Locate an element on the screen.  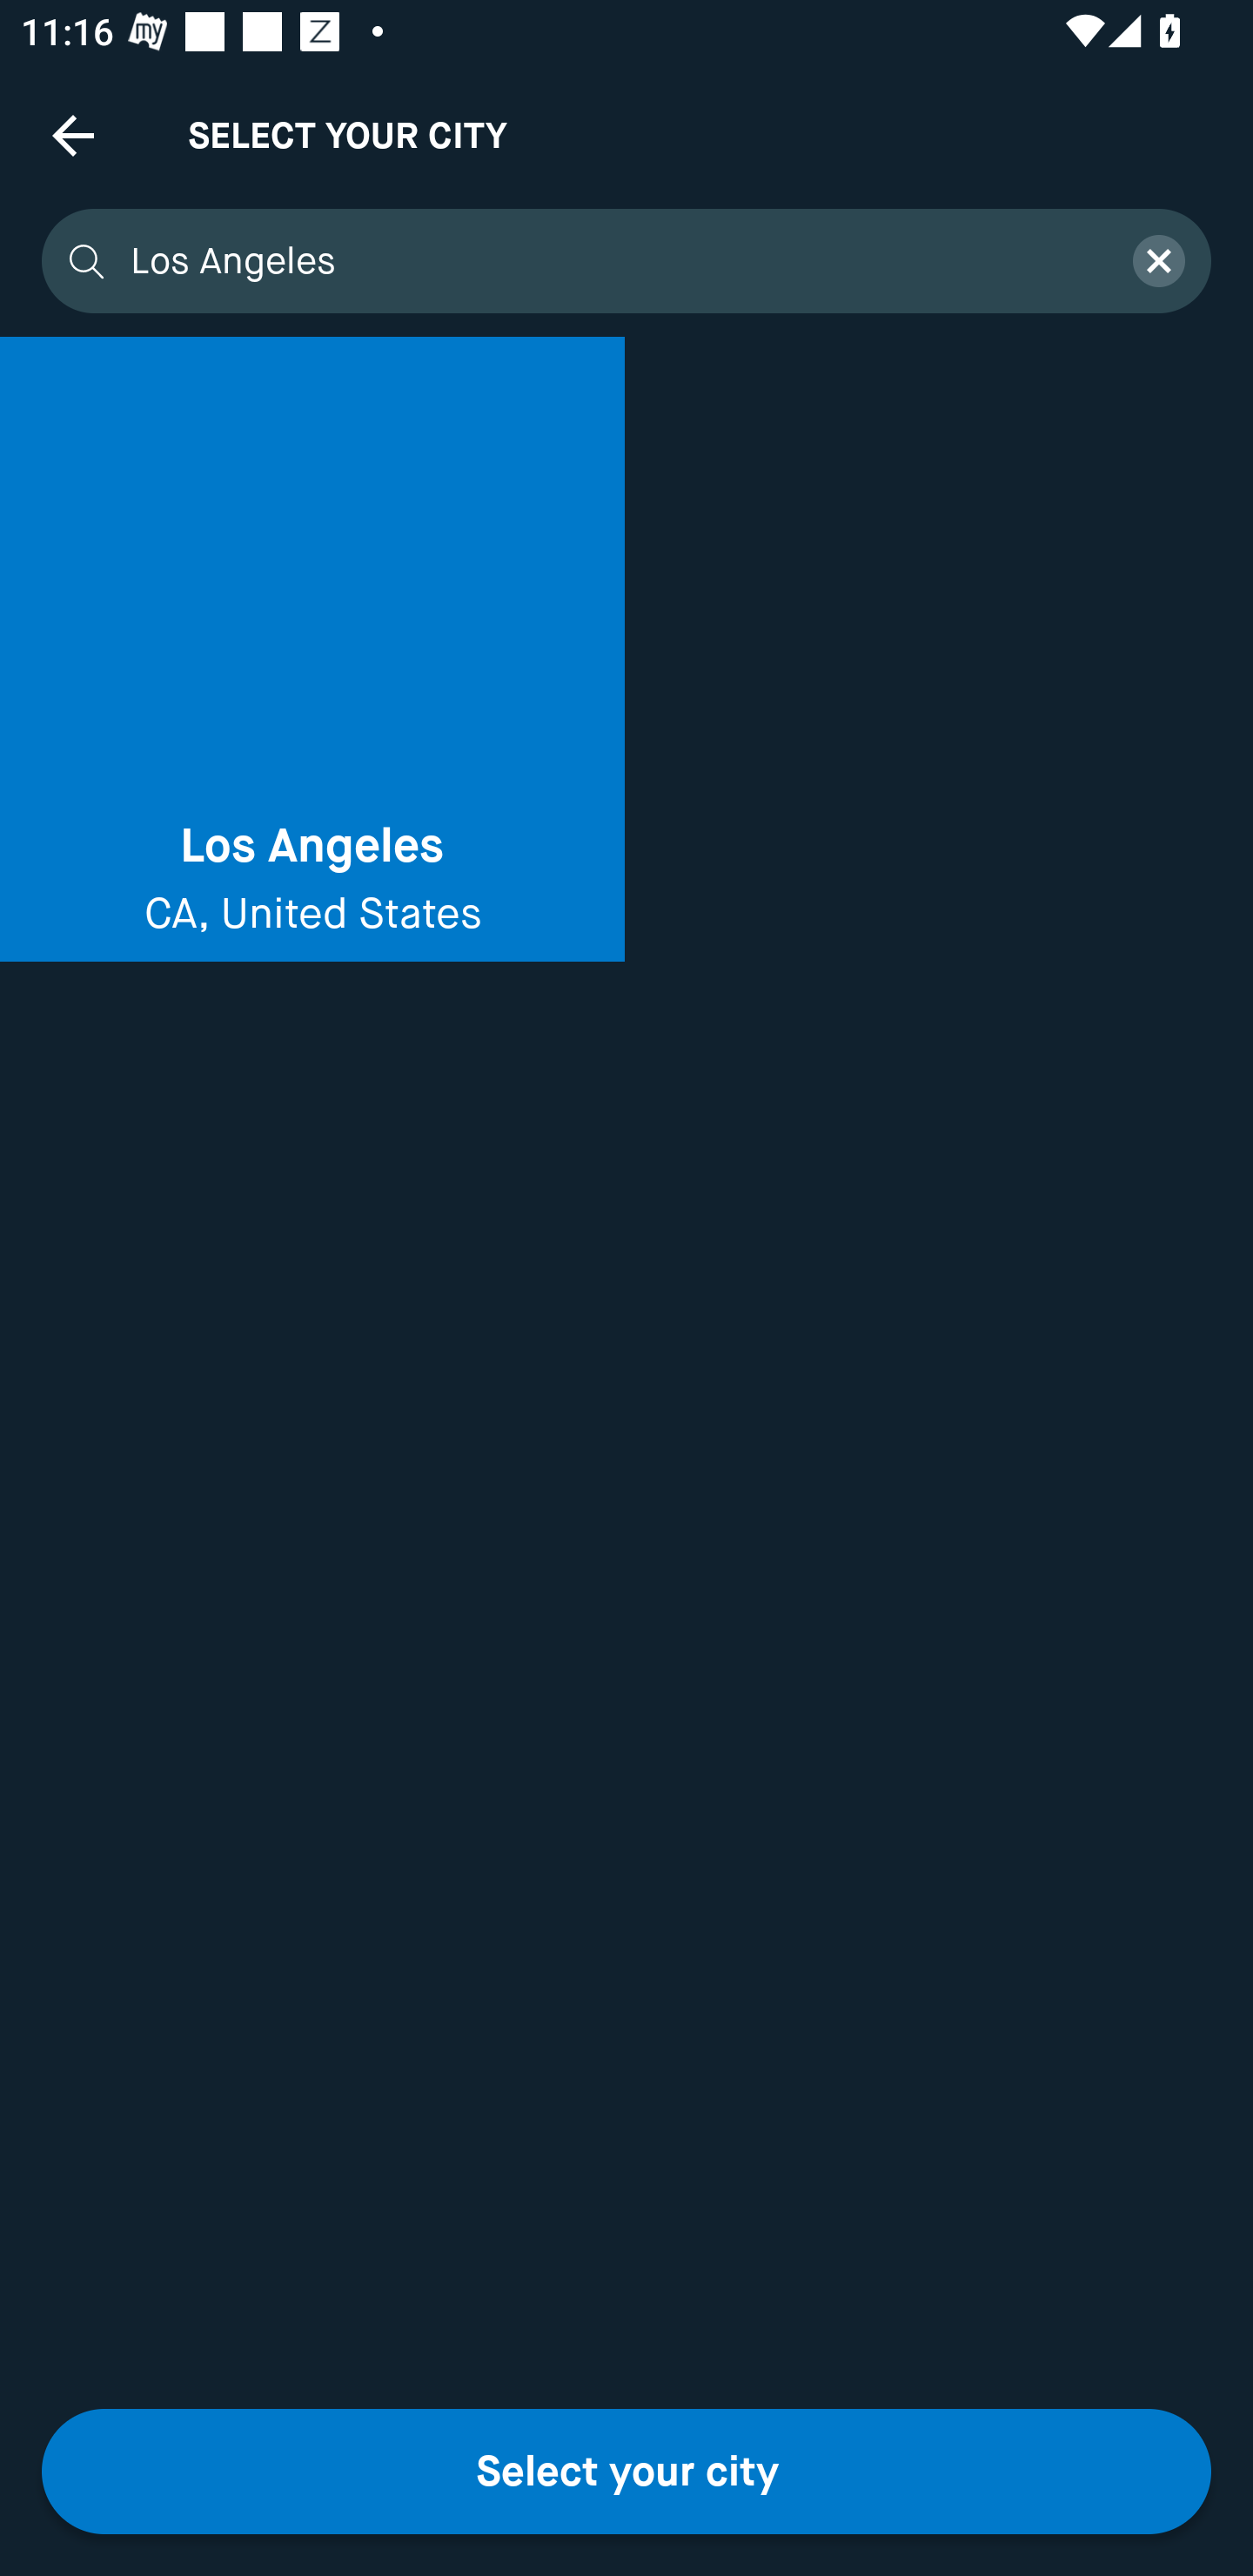
Navigate up is located at coordinates (73, 135).